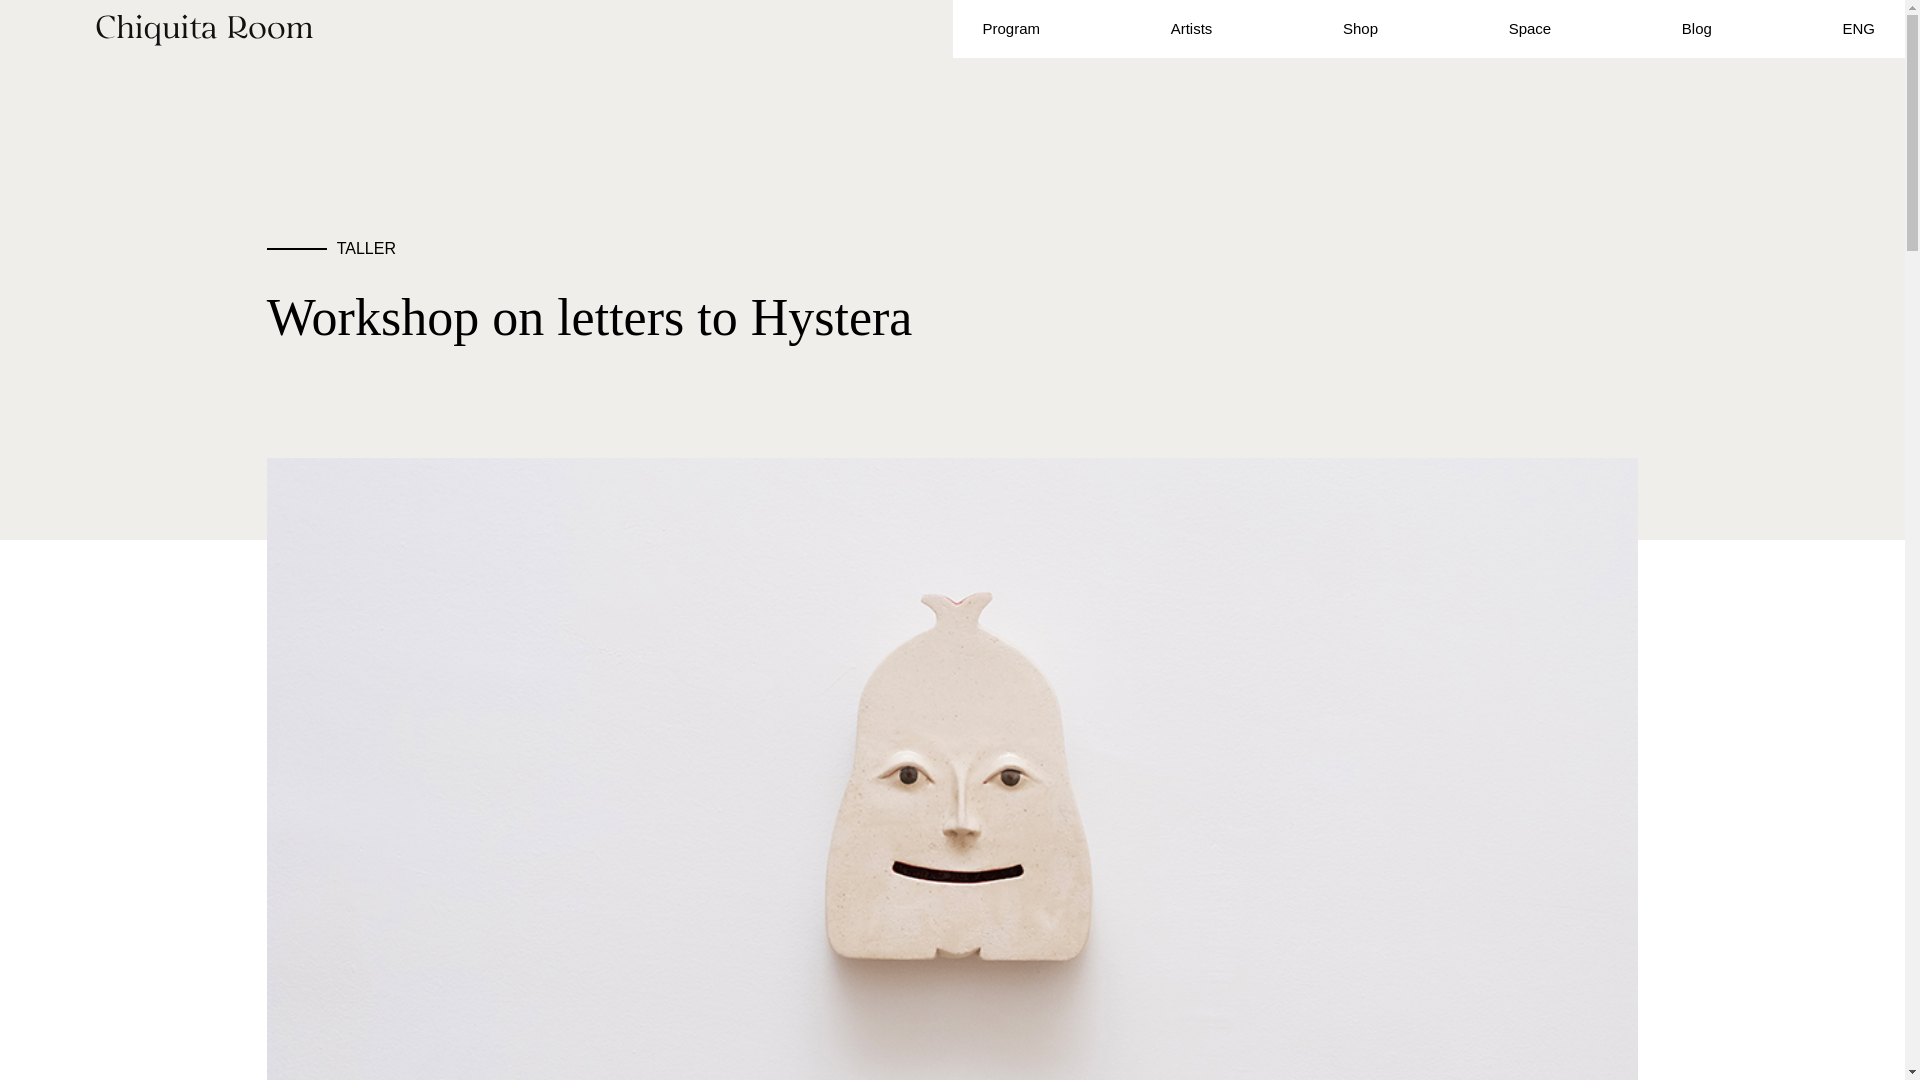 This screenshot has width=1920, height=1080. I want to click on Blog, so click(1696, 28).